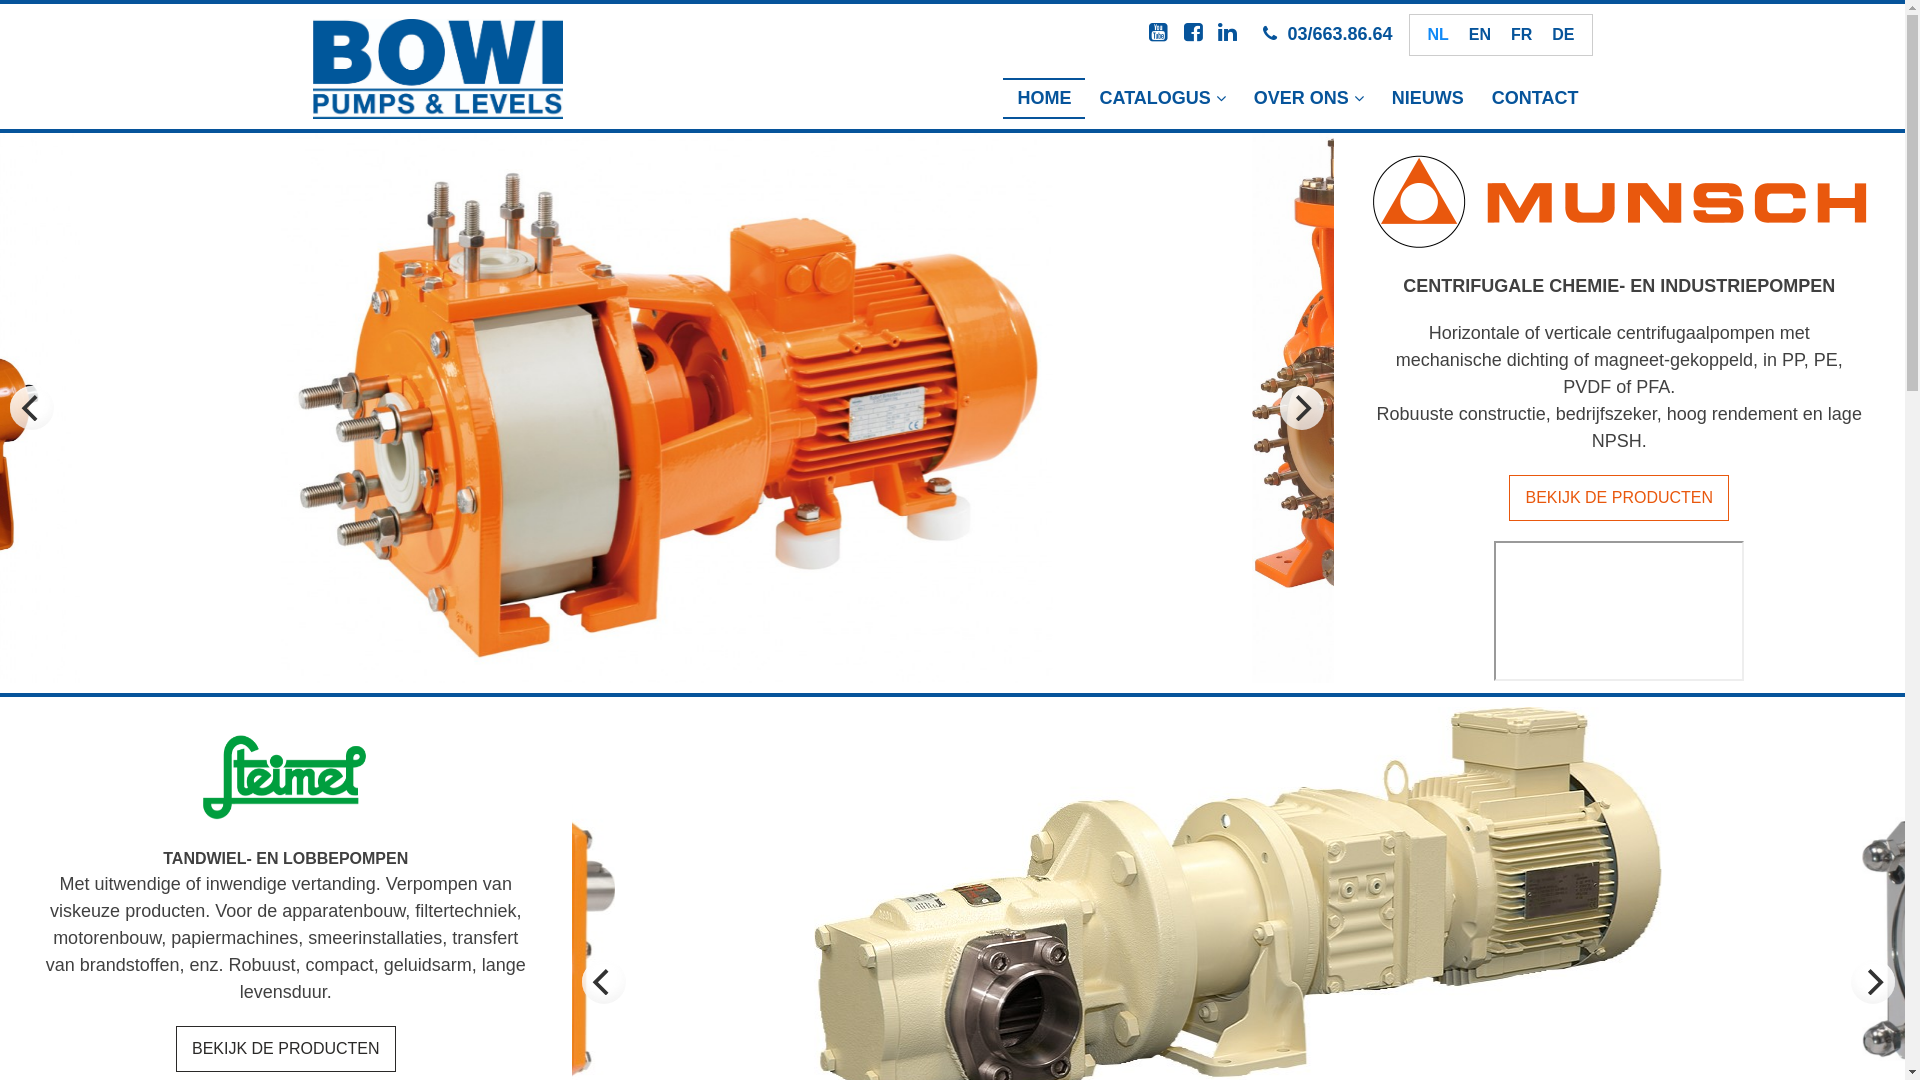 This screenshot has width=1920, height=1080. Describe the element at coordinates (1340, 34) in the screenshot. I see `03/663.86.64` at that location.